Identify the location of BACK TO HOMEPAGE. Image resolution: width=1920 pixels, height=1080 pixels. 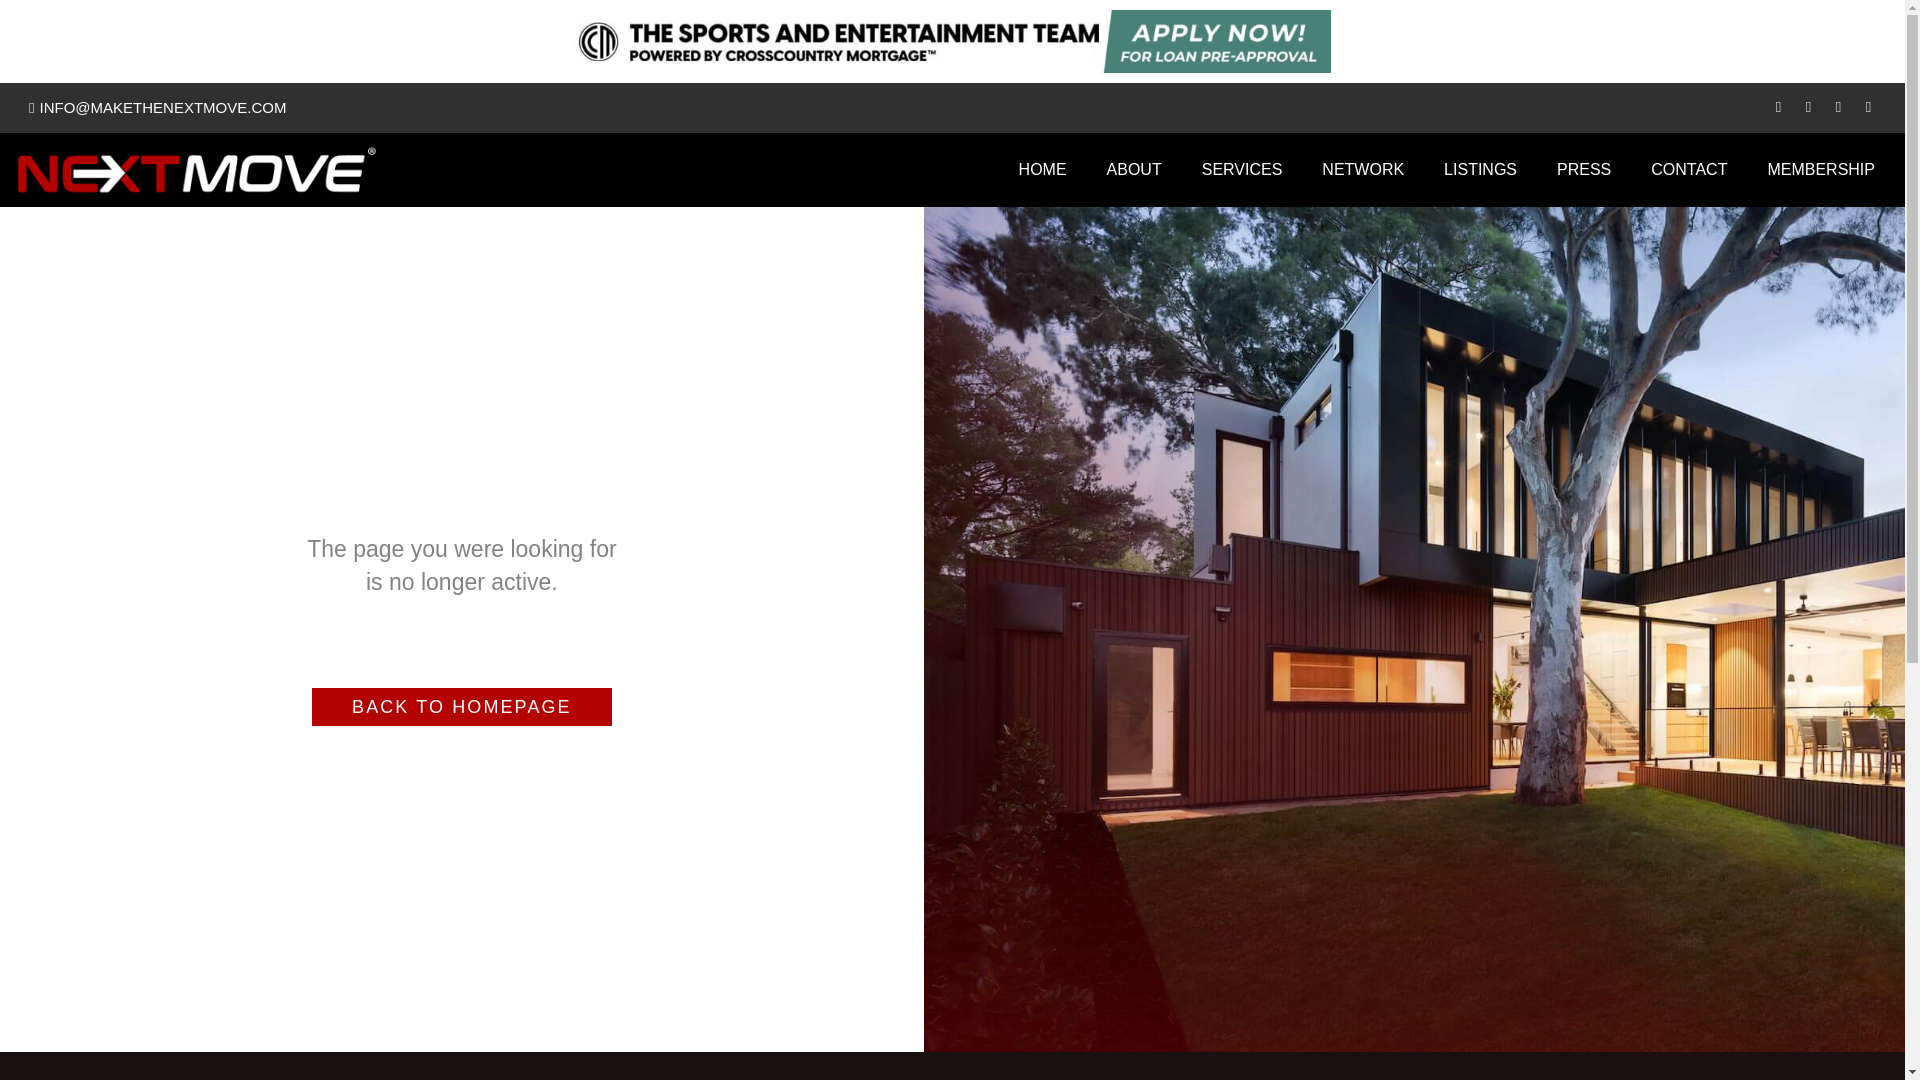
(462, 706).